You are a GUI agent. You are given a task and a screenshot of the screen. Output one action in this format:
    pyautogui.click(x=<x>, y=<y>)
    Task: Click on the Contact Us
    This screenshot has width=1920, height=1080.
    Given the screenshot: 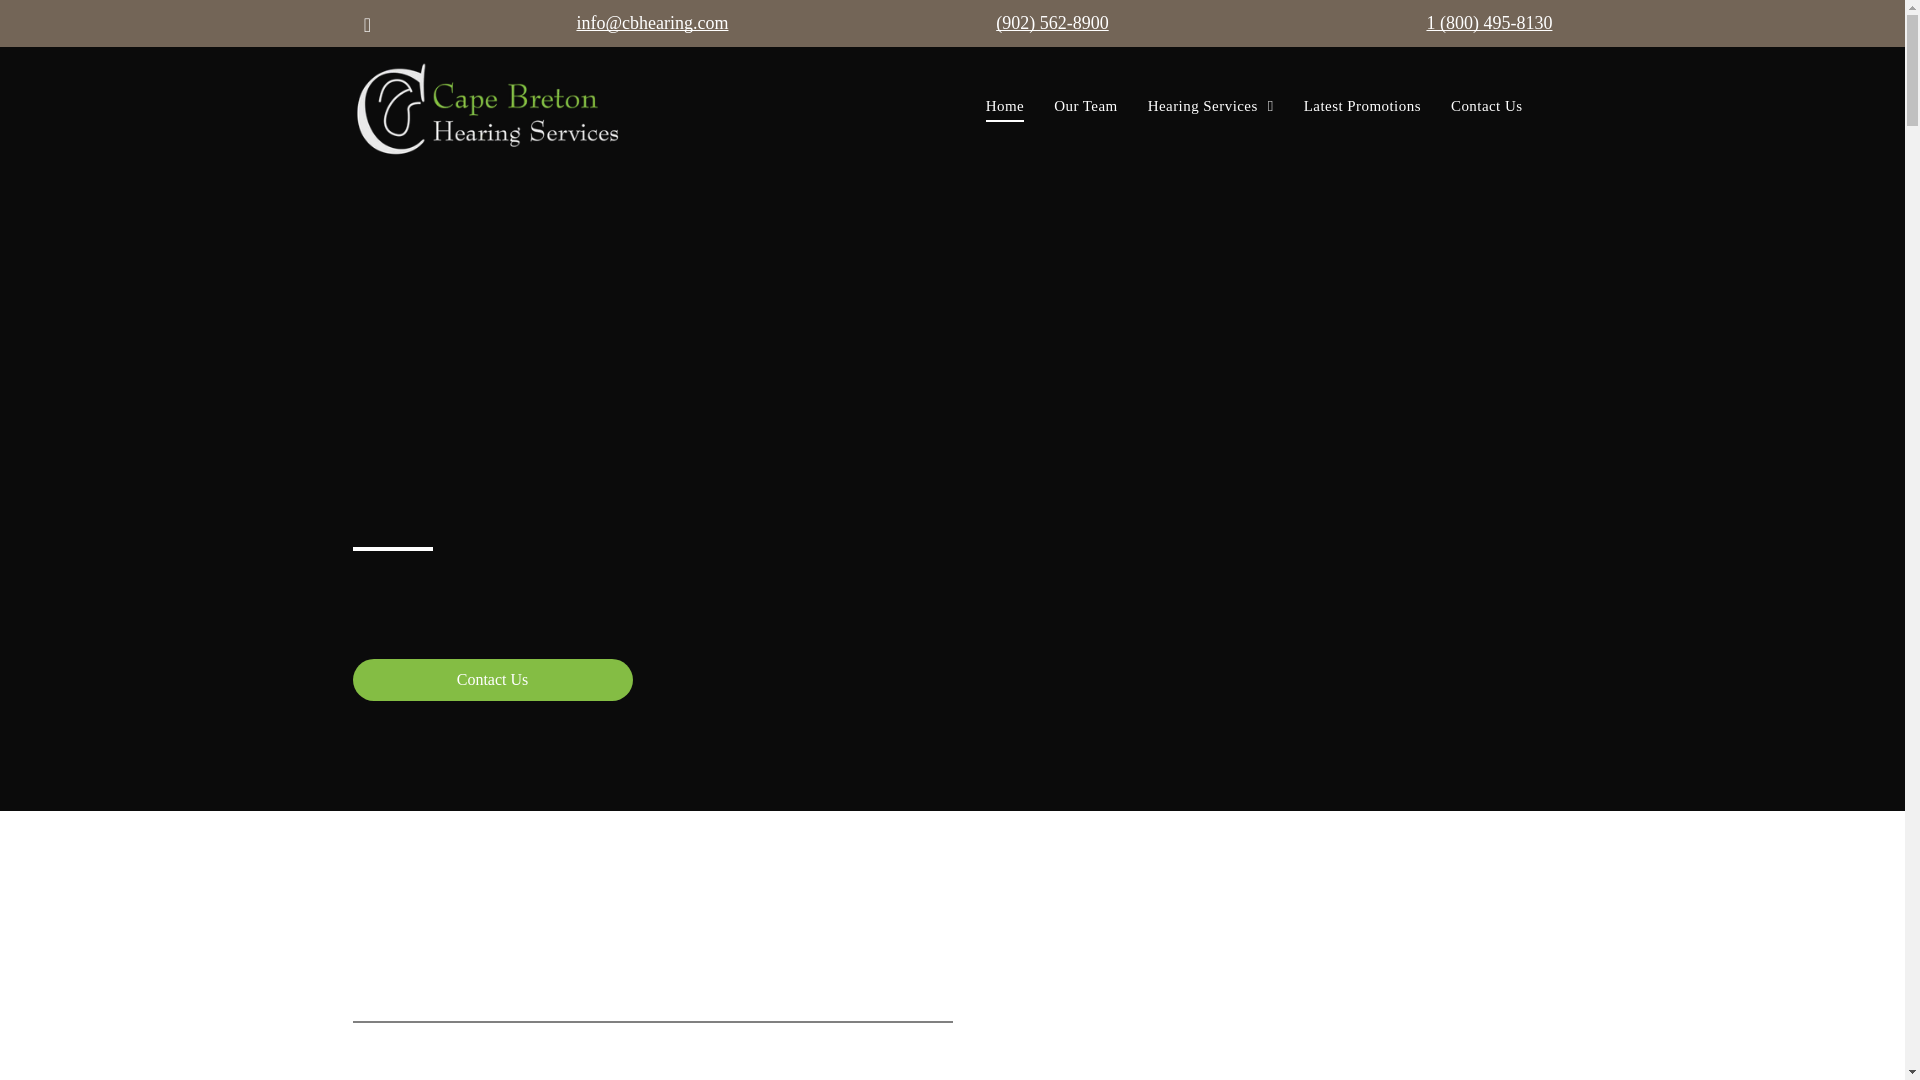 What is the action you would take?
    pyautogui.click(x=1486, y=106)
    